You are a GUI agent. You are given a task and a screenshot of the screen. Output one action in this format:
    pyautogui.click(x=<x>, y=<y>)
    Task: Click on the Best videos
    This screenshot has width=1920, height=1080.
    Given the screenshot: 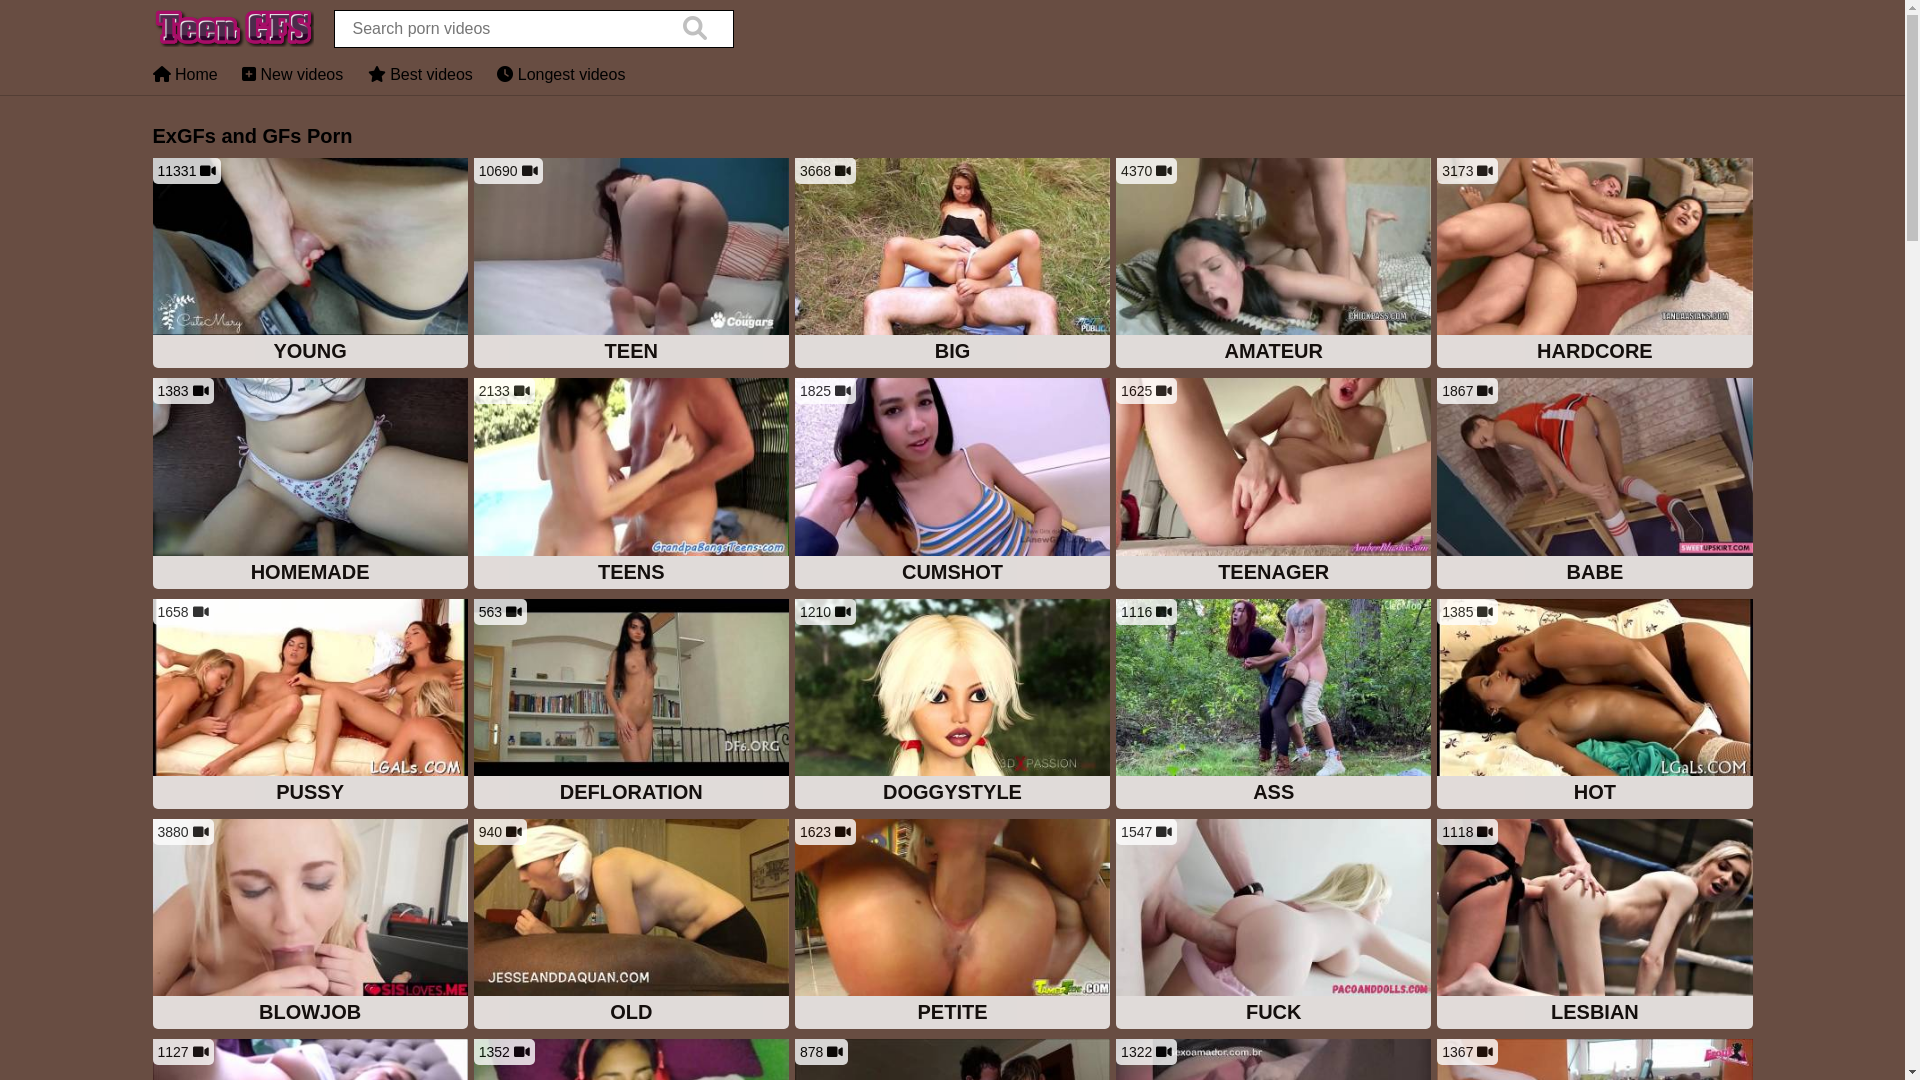 What is the action you would take?
    pyautogui.click(x=420, y=74)
    